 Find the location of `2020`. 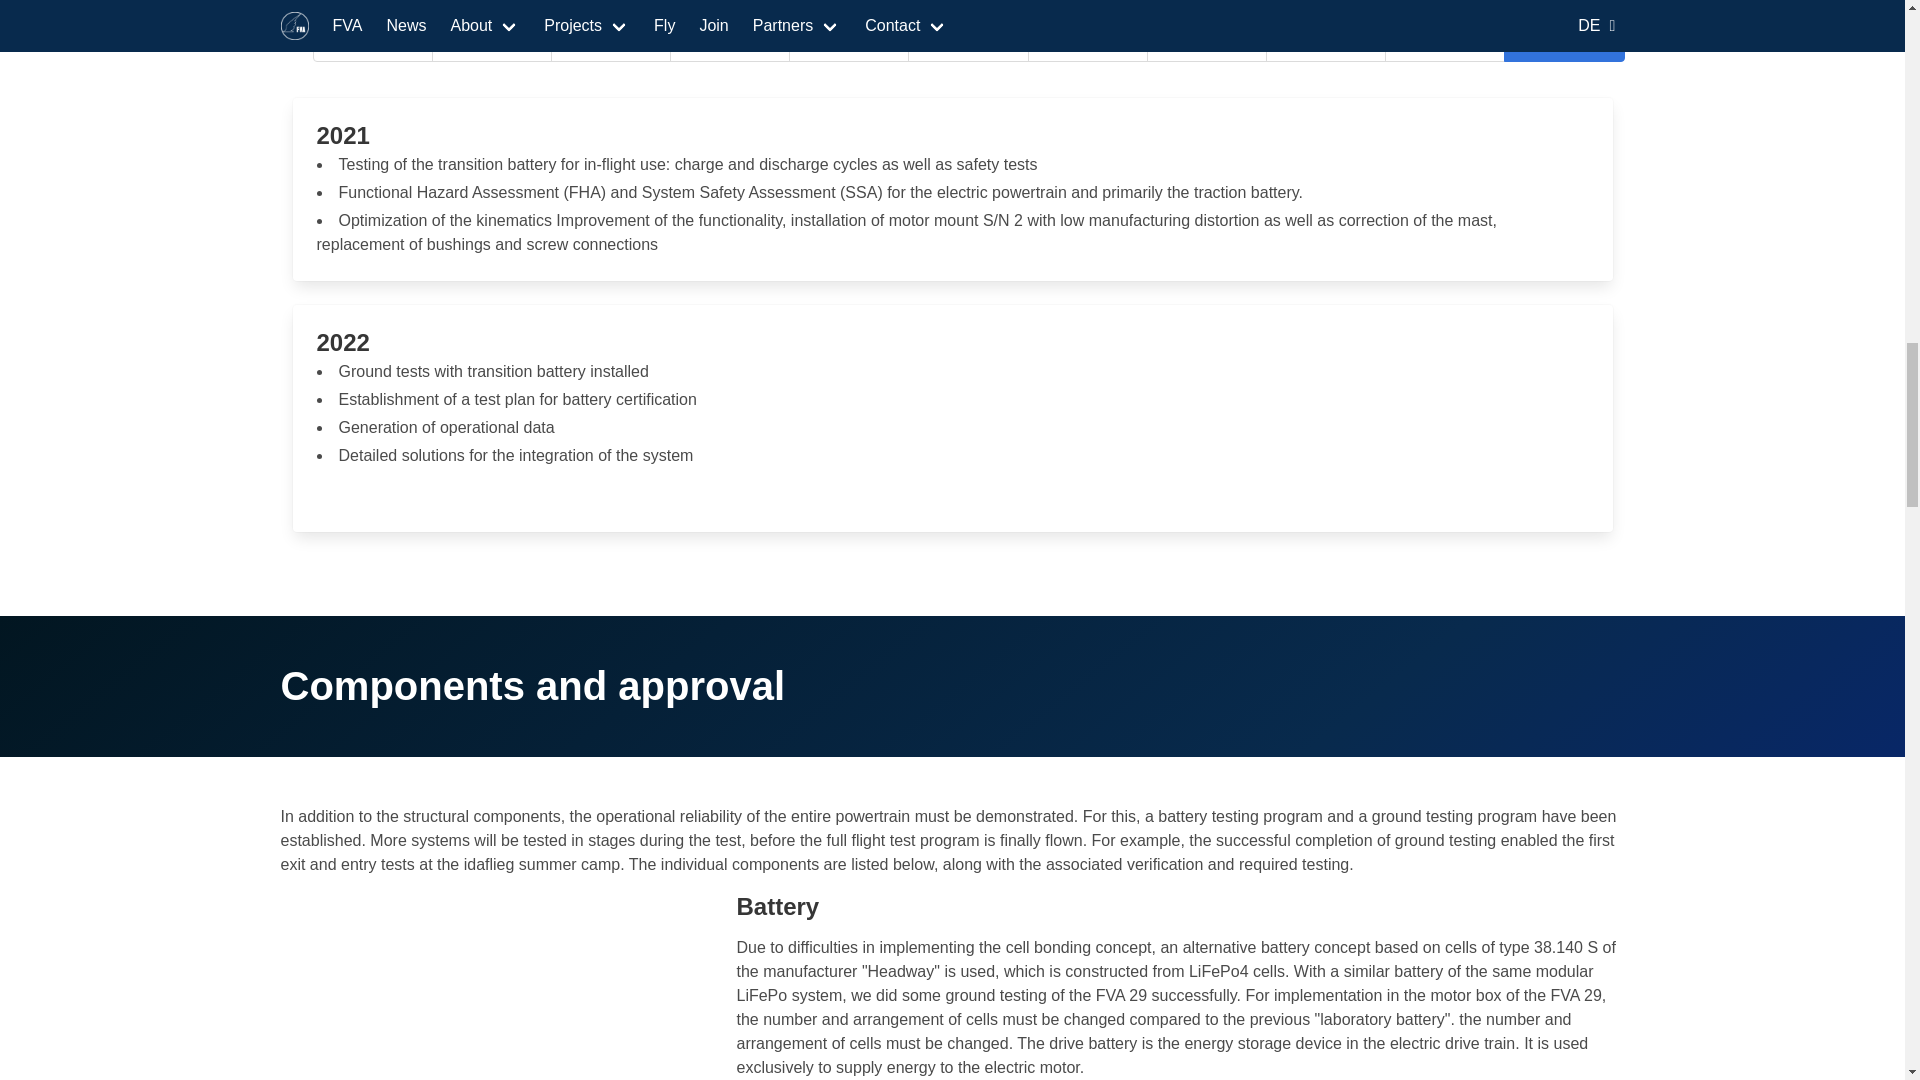

2020 is located at coordinates (1326, 40).